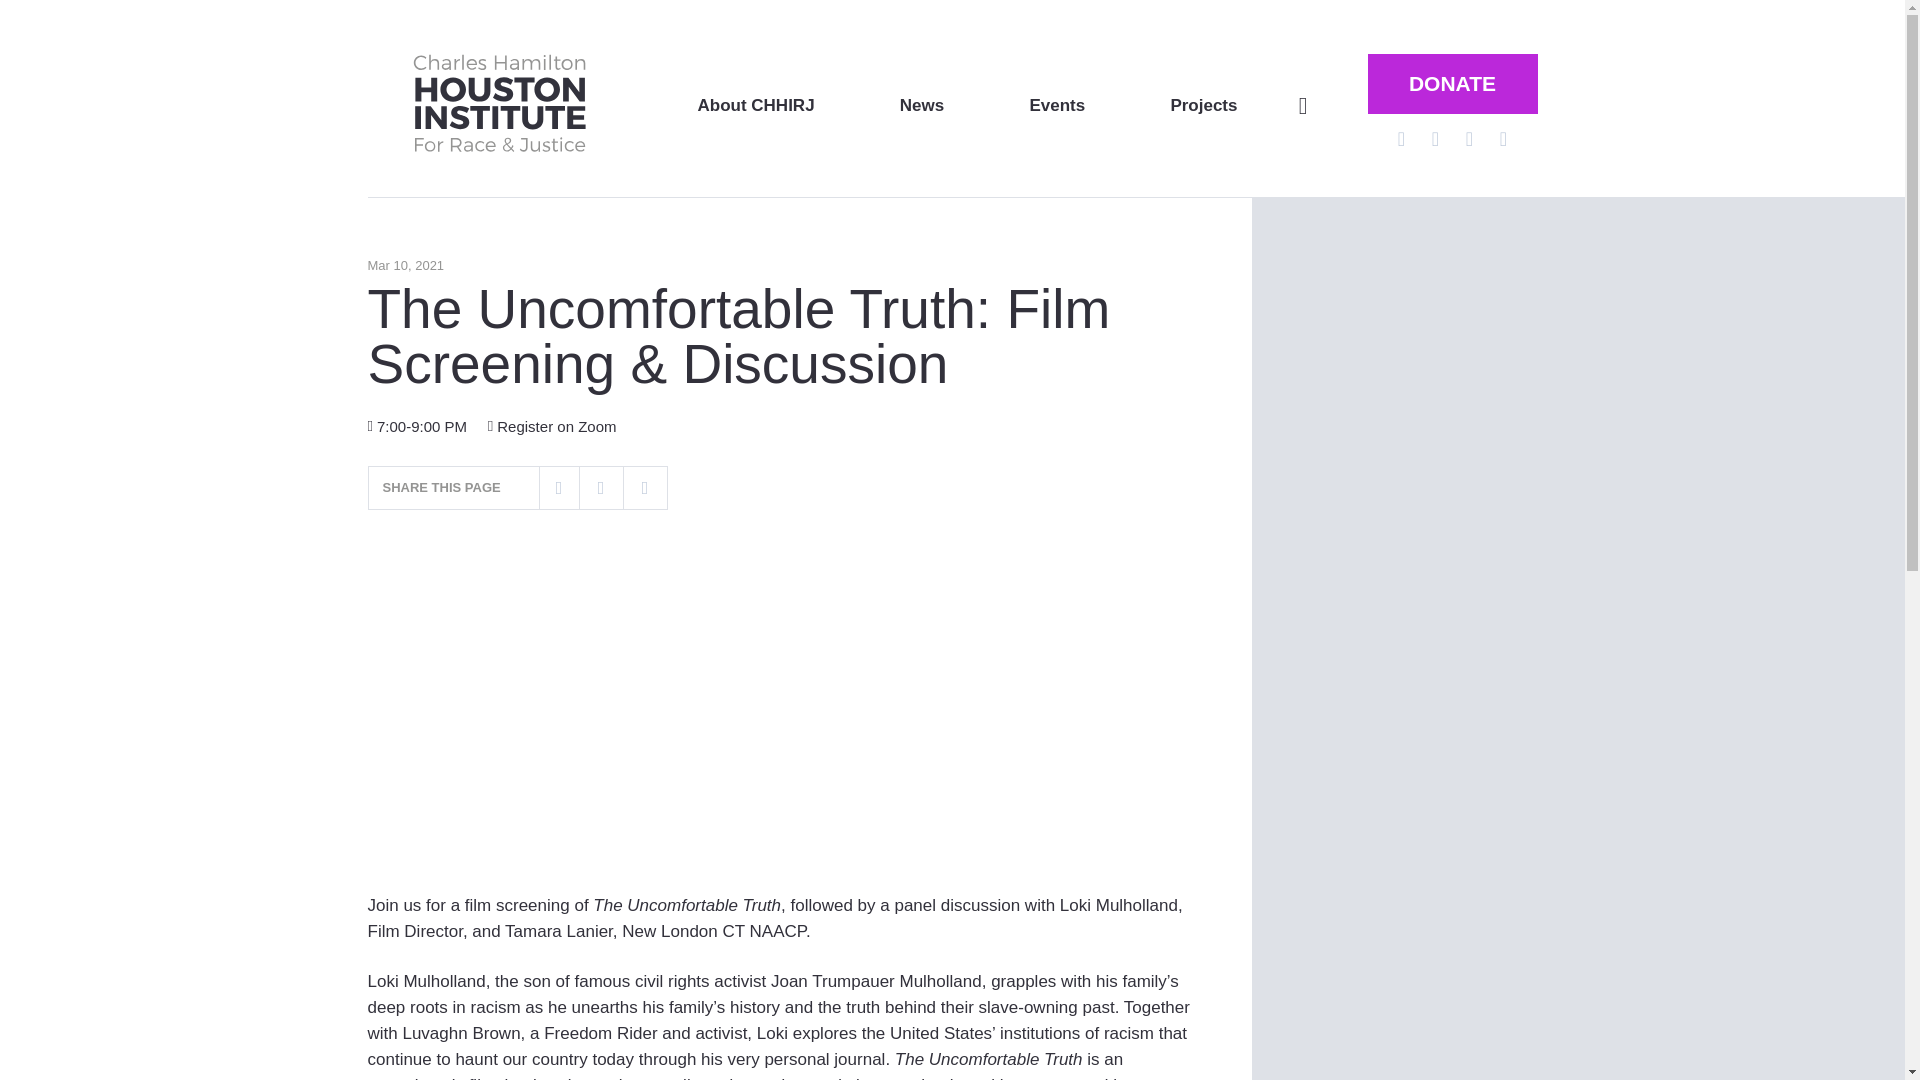  Describe the element at coordinates (648, 703) in the screenshot. I see `YouTube video player` at that location.